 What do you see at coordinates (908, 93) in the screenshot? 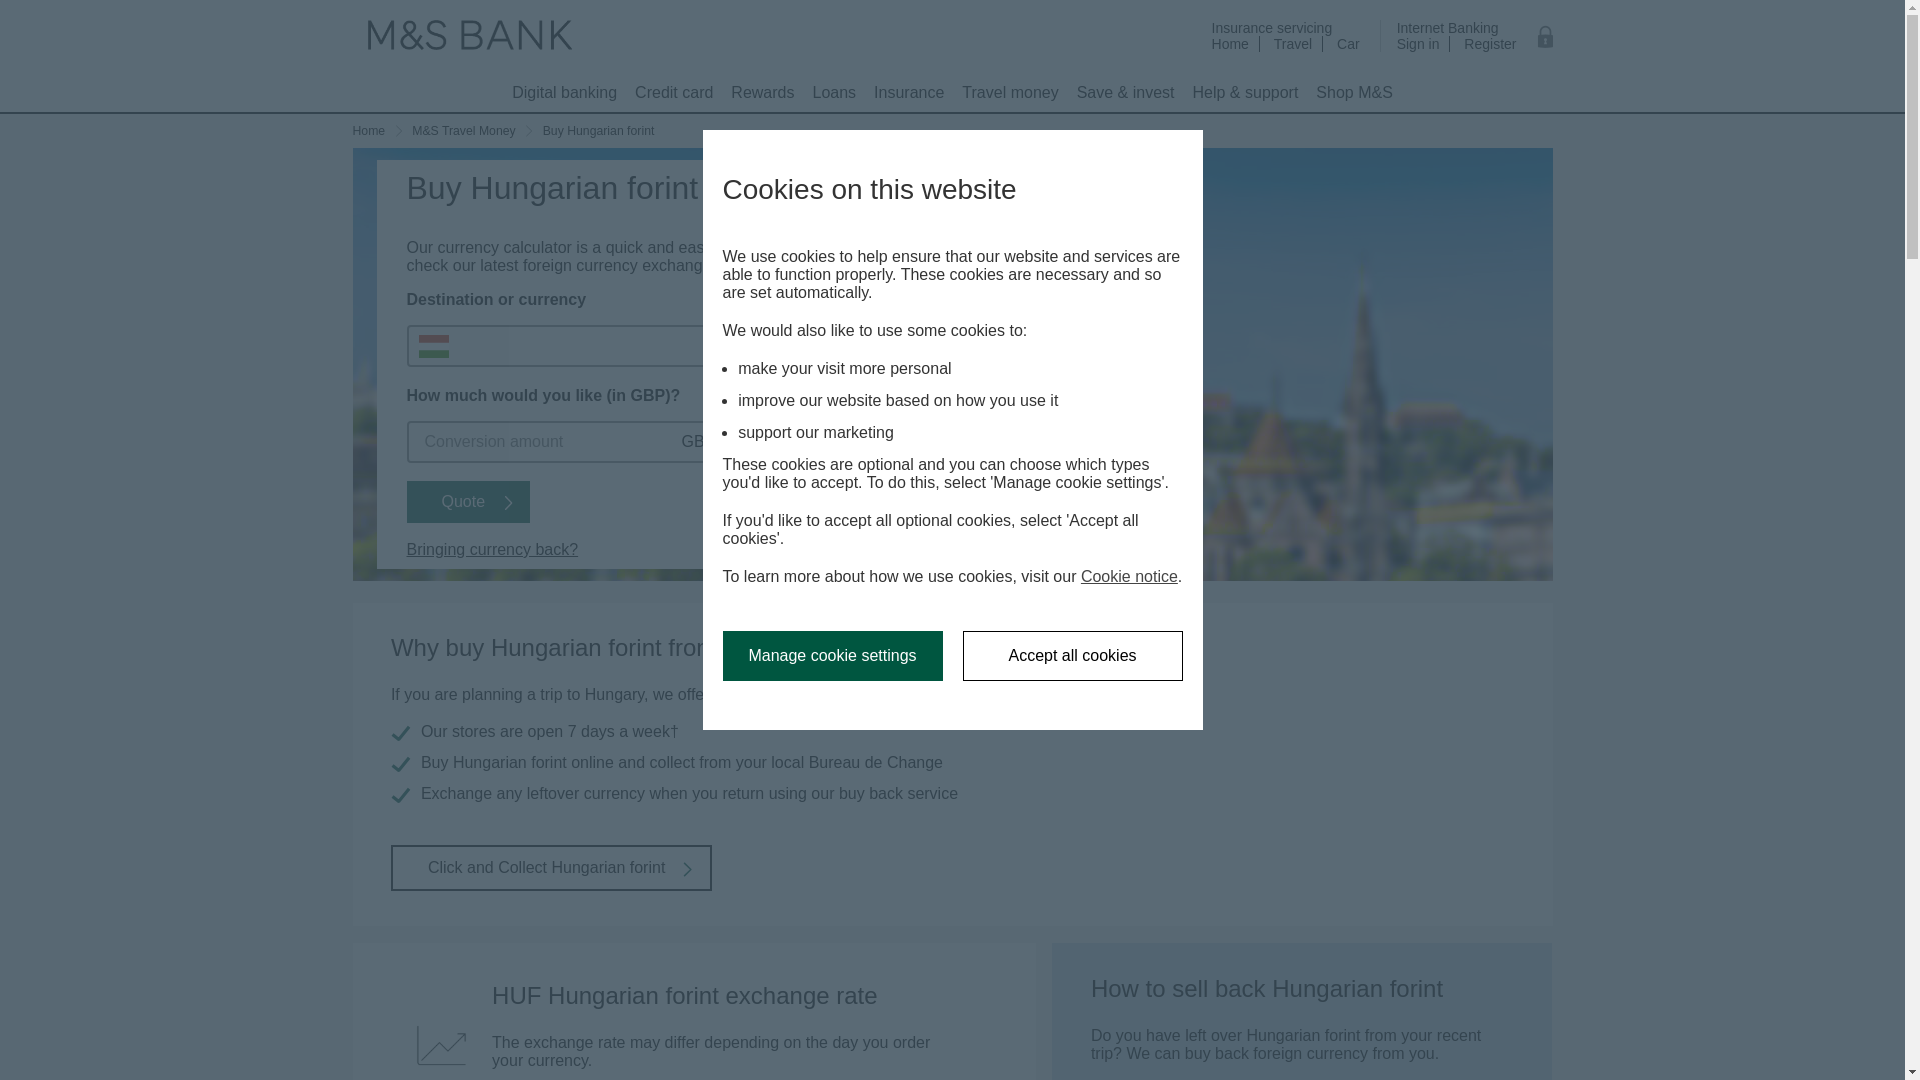
I see `Insurance` at bounding box center [908, 93].